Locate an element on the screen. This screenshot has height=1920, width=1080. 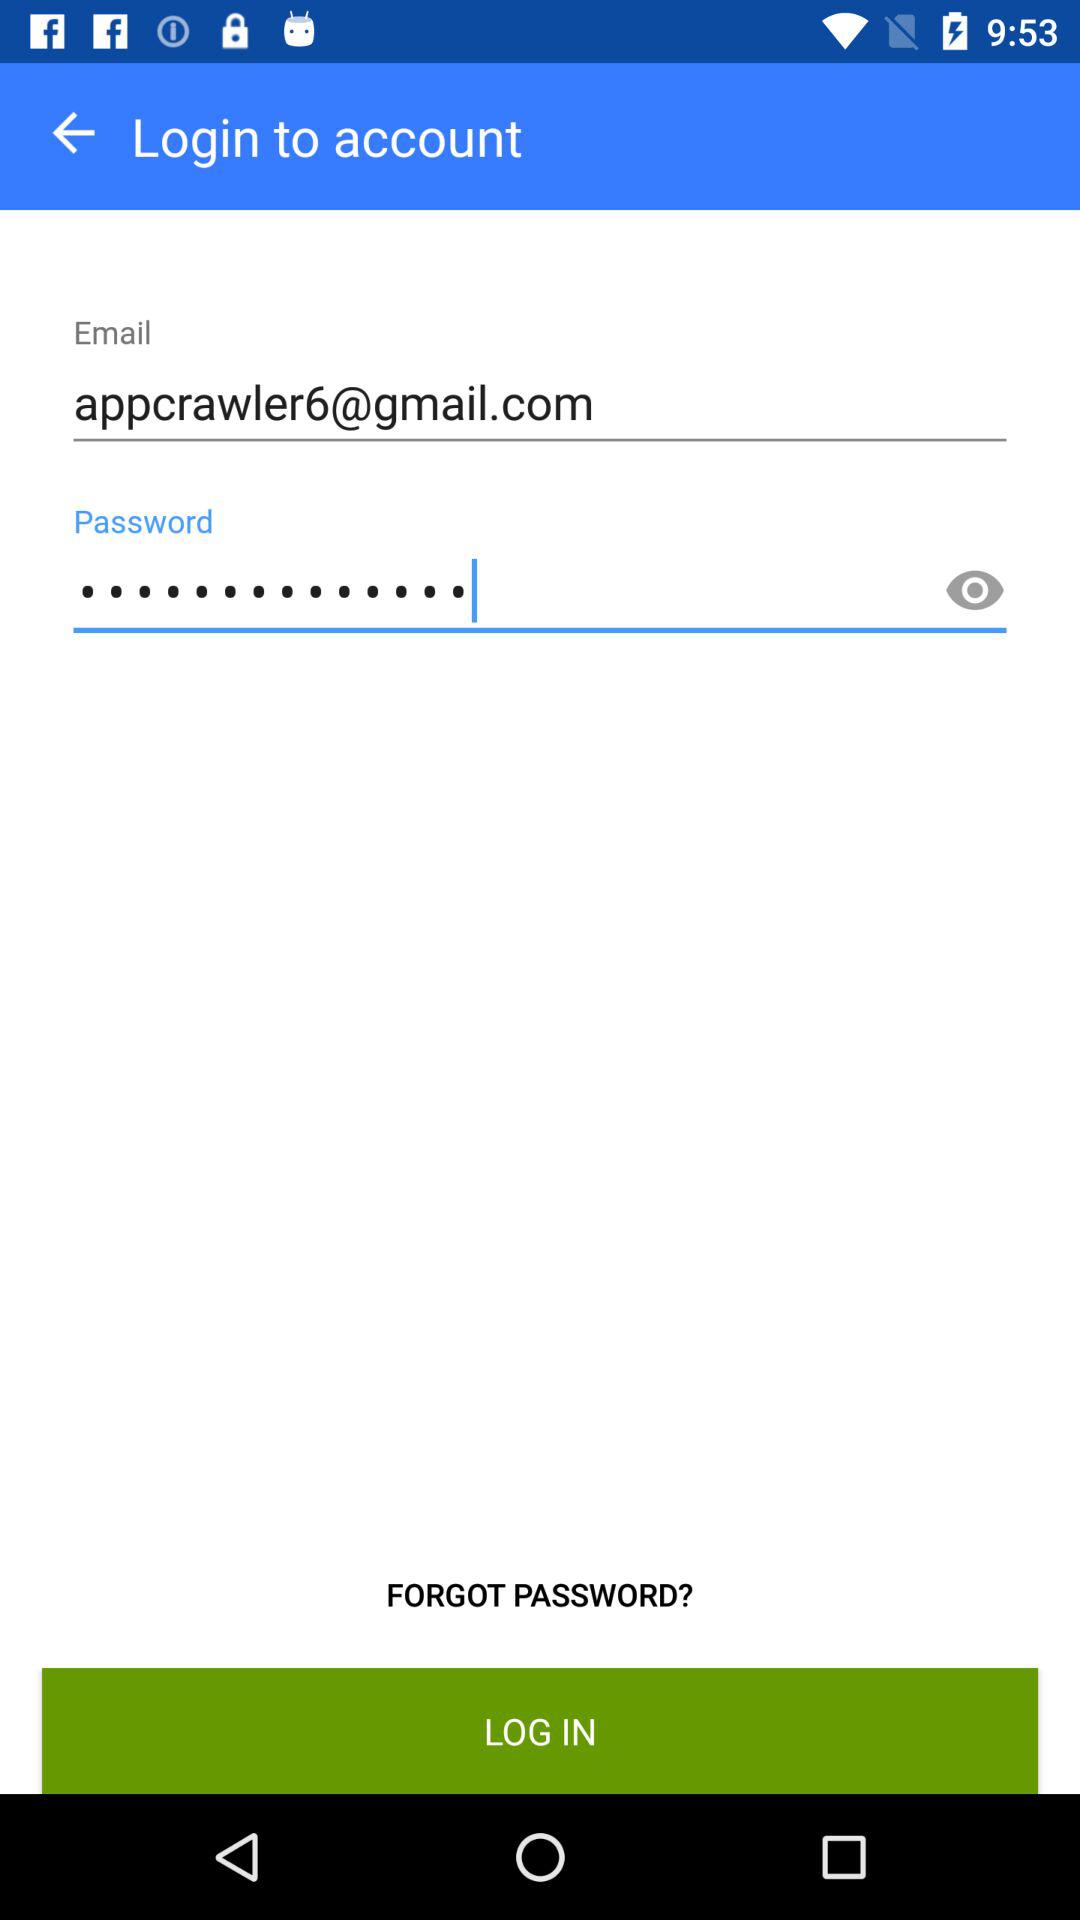
open the icon above forgot password? is located at coordinates (540, 592).